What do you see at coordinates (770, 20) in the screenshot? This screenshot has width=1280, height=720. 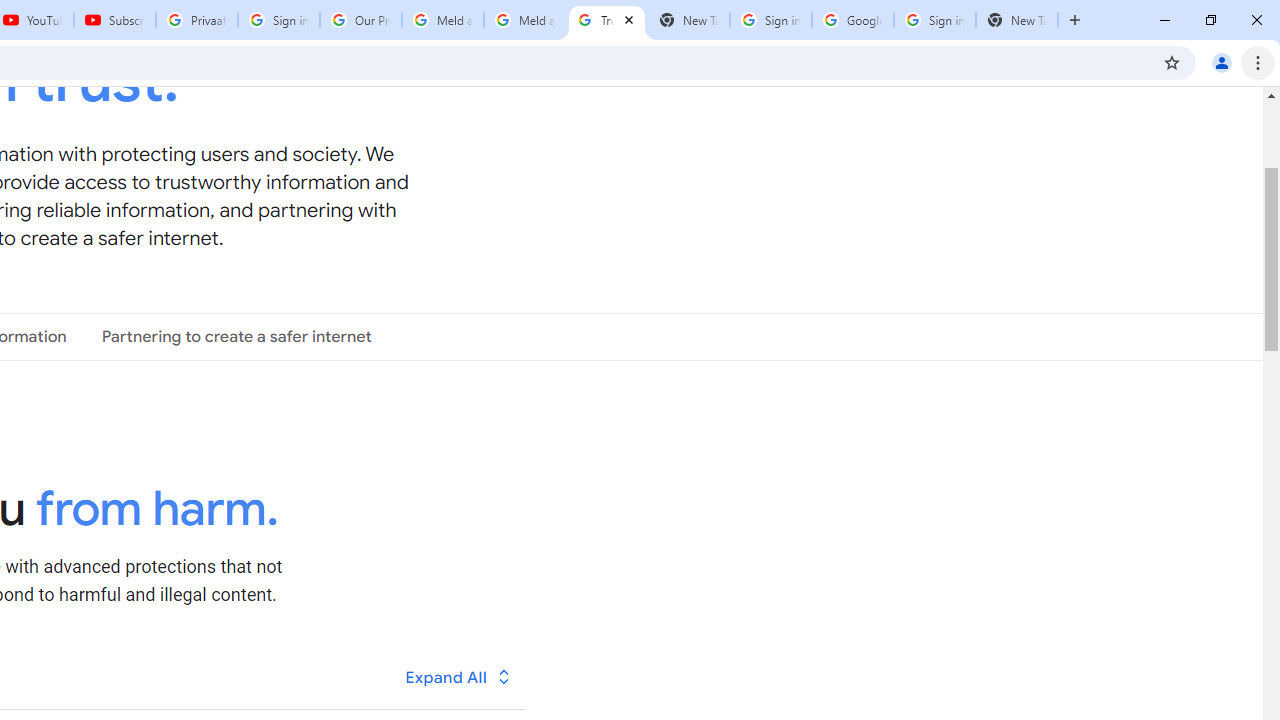 I see `Sign in - Google Accounts` at bounding box center [770, 20].